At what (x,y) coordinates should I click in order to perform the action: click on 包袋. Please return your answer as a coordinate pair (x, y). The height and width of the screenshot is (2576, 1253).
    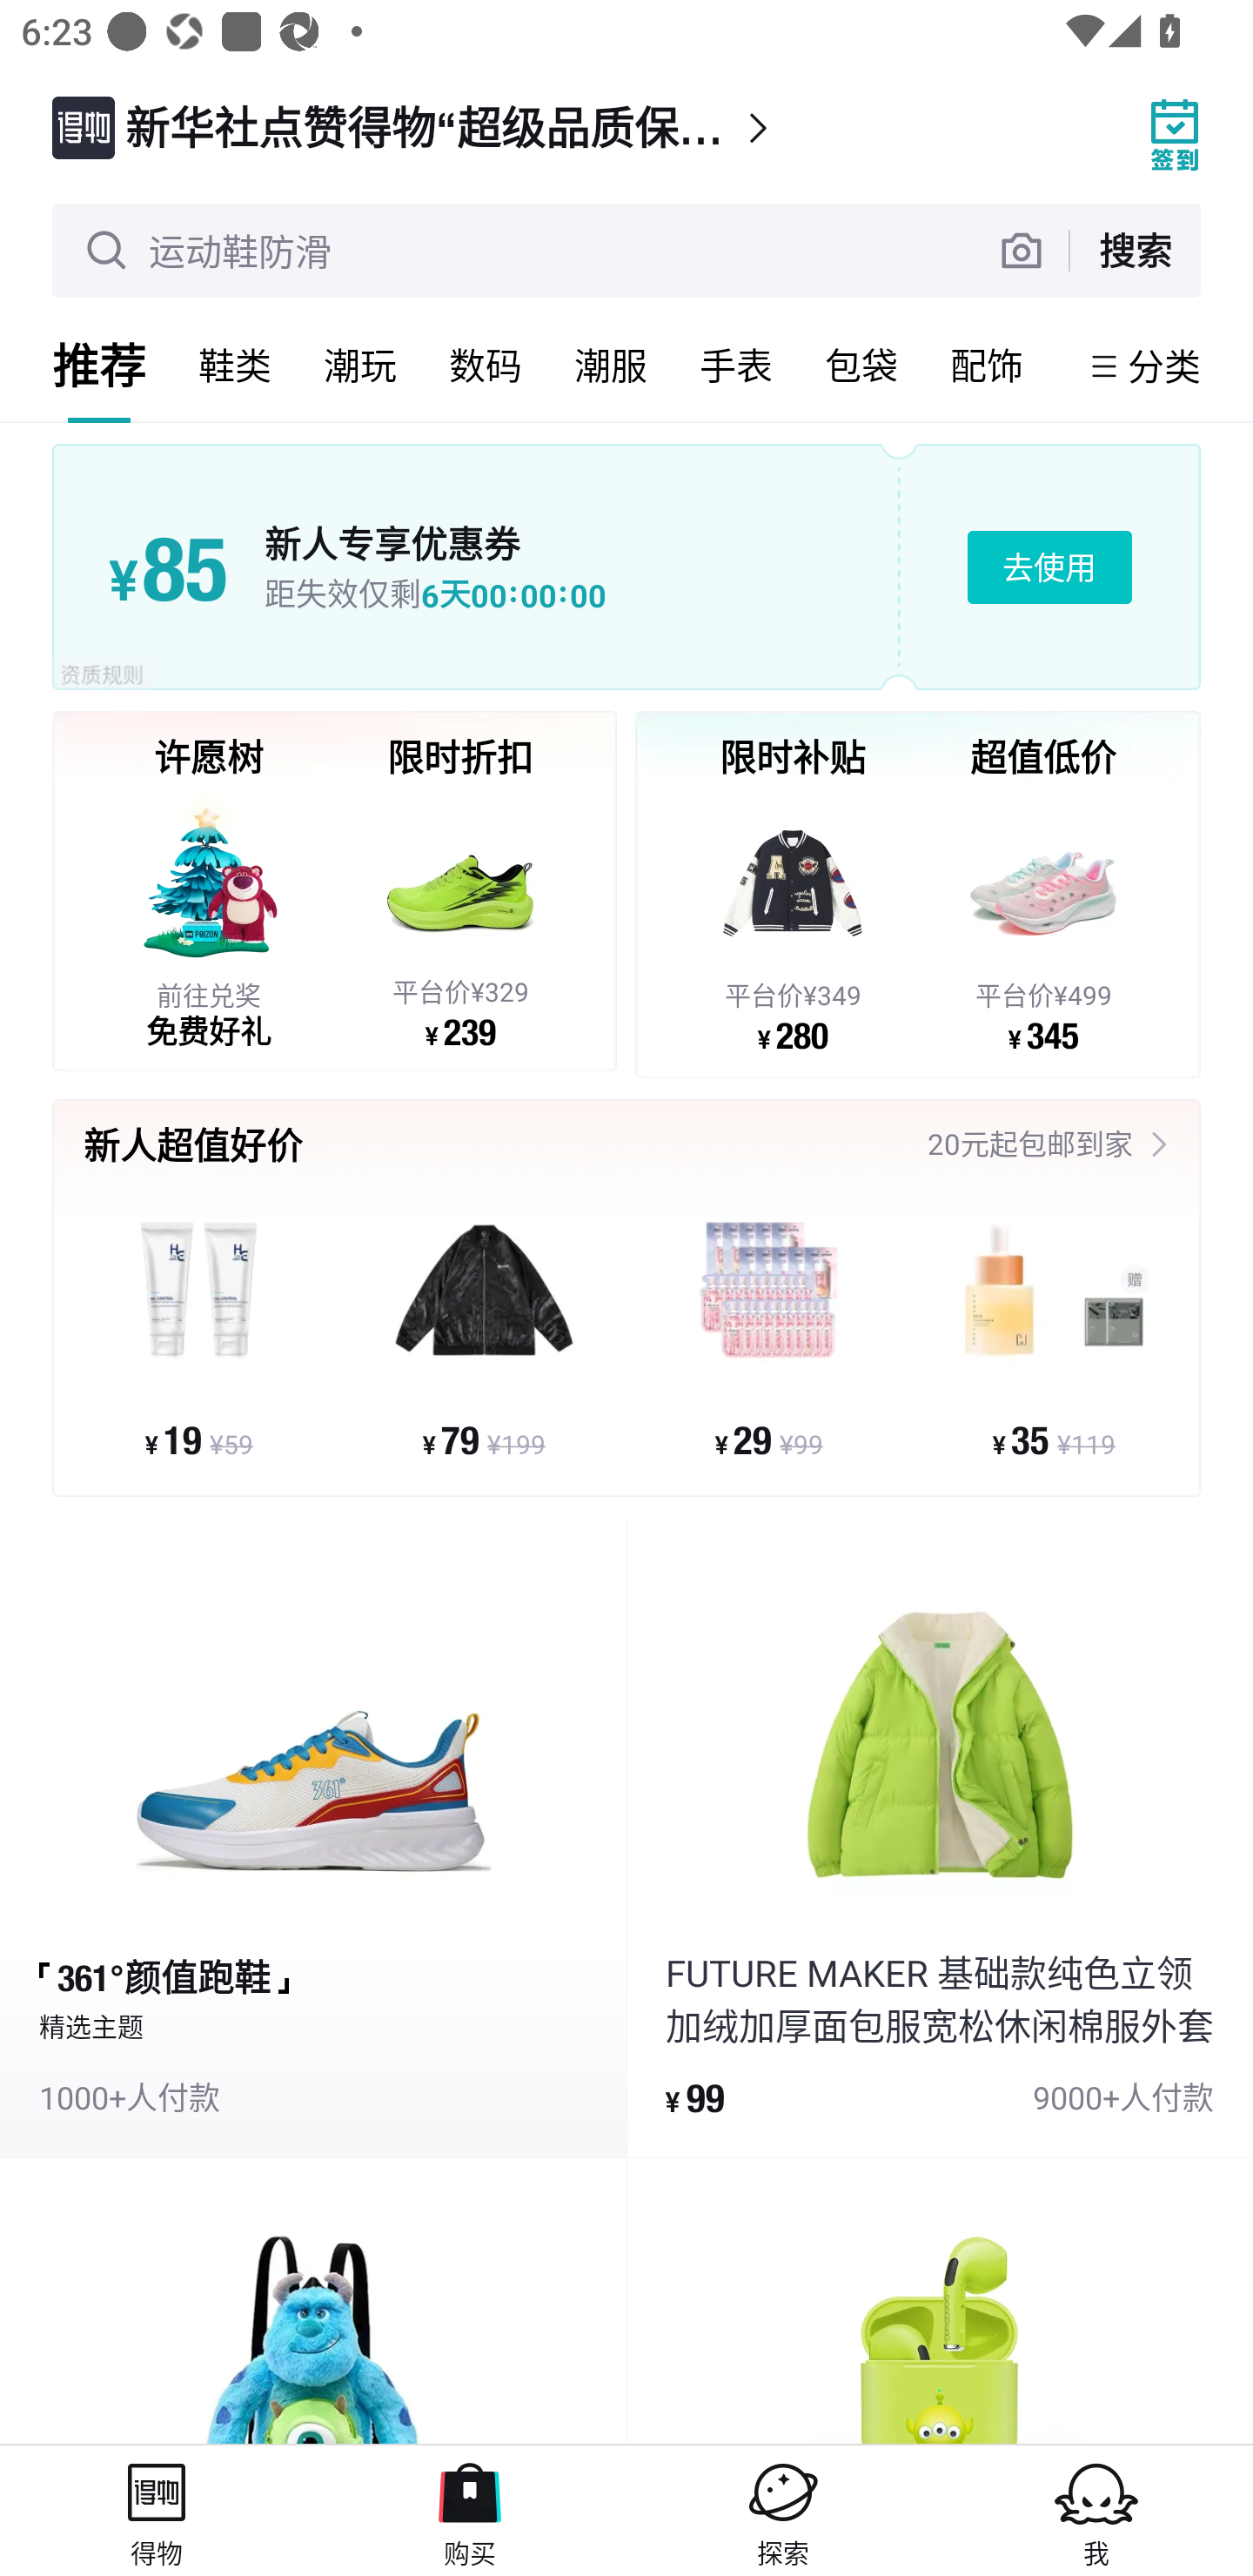
    Looking at the image, I should click on (861, 366).